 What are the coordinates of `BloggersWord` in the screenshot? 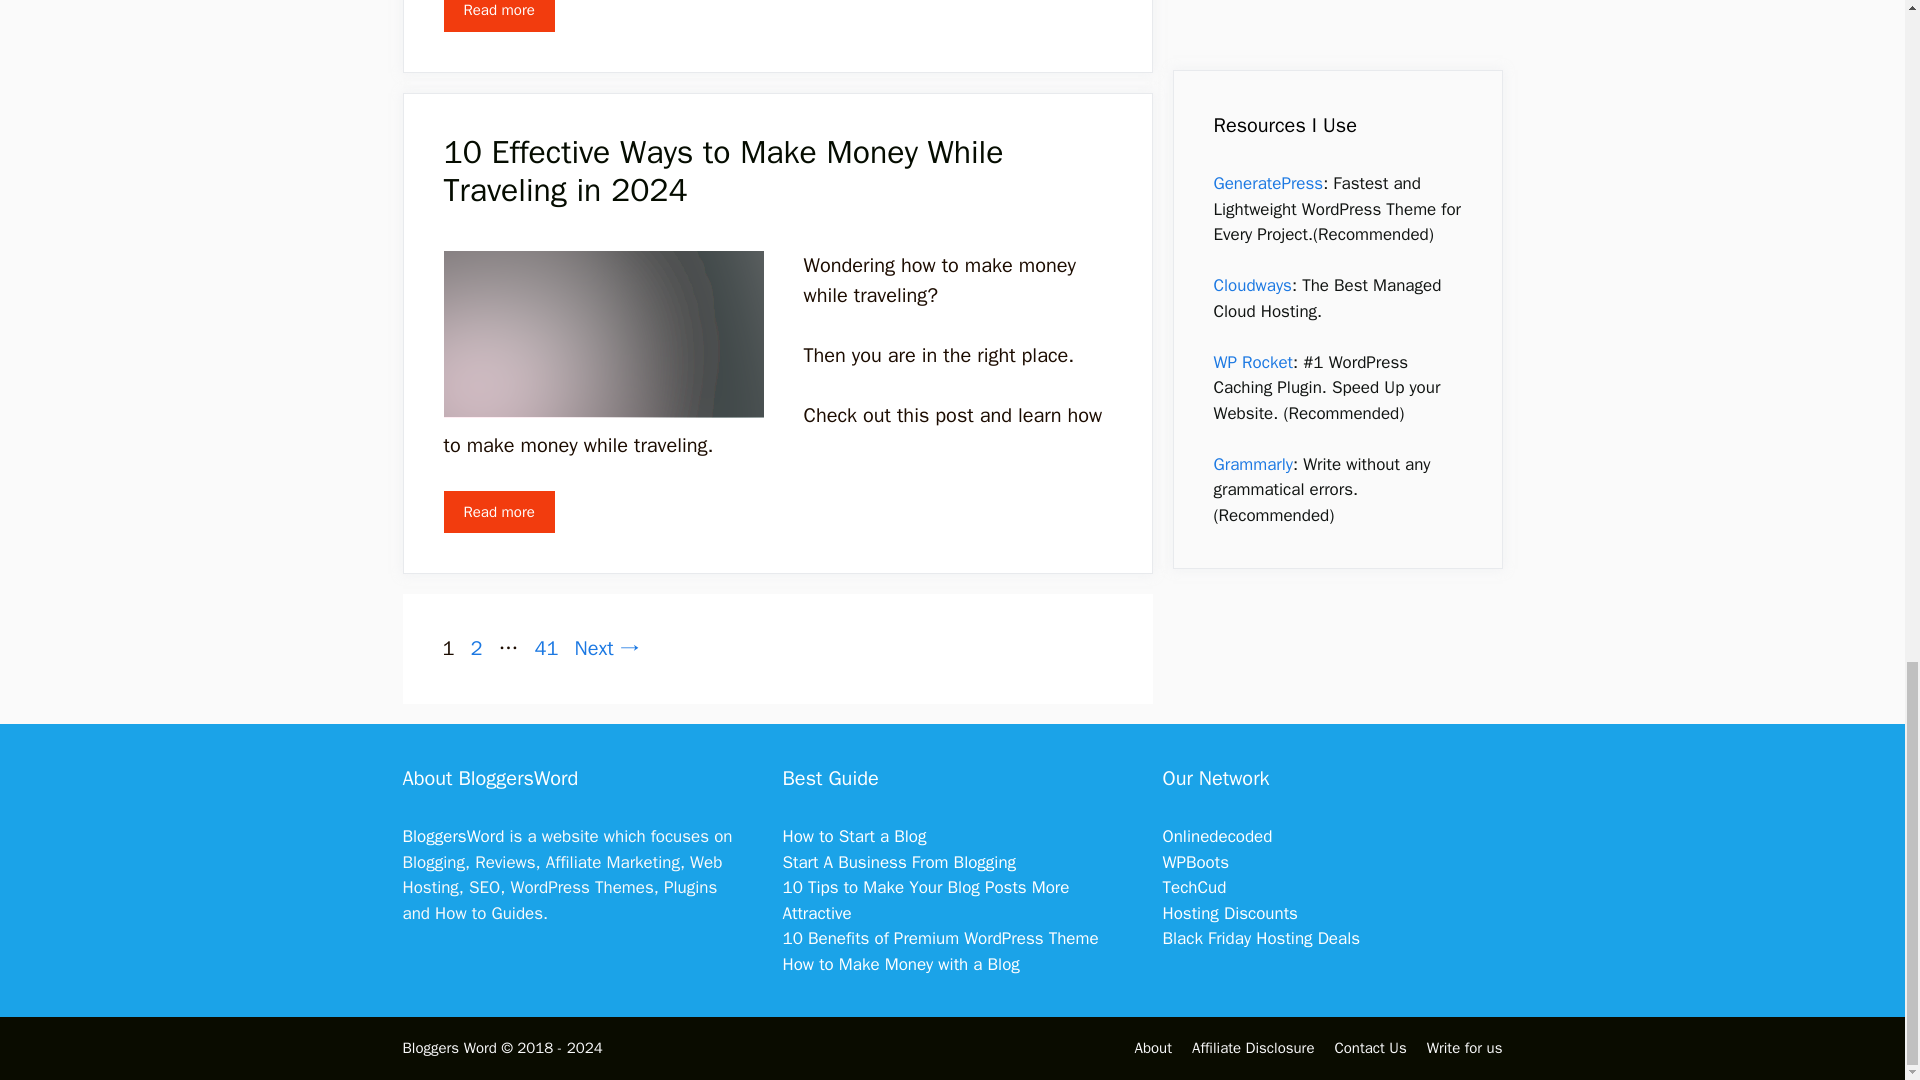 It's located at (546, 648).